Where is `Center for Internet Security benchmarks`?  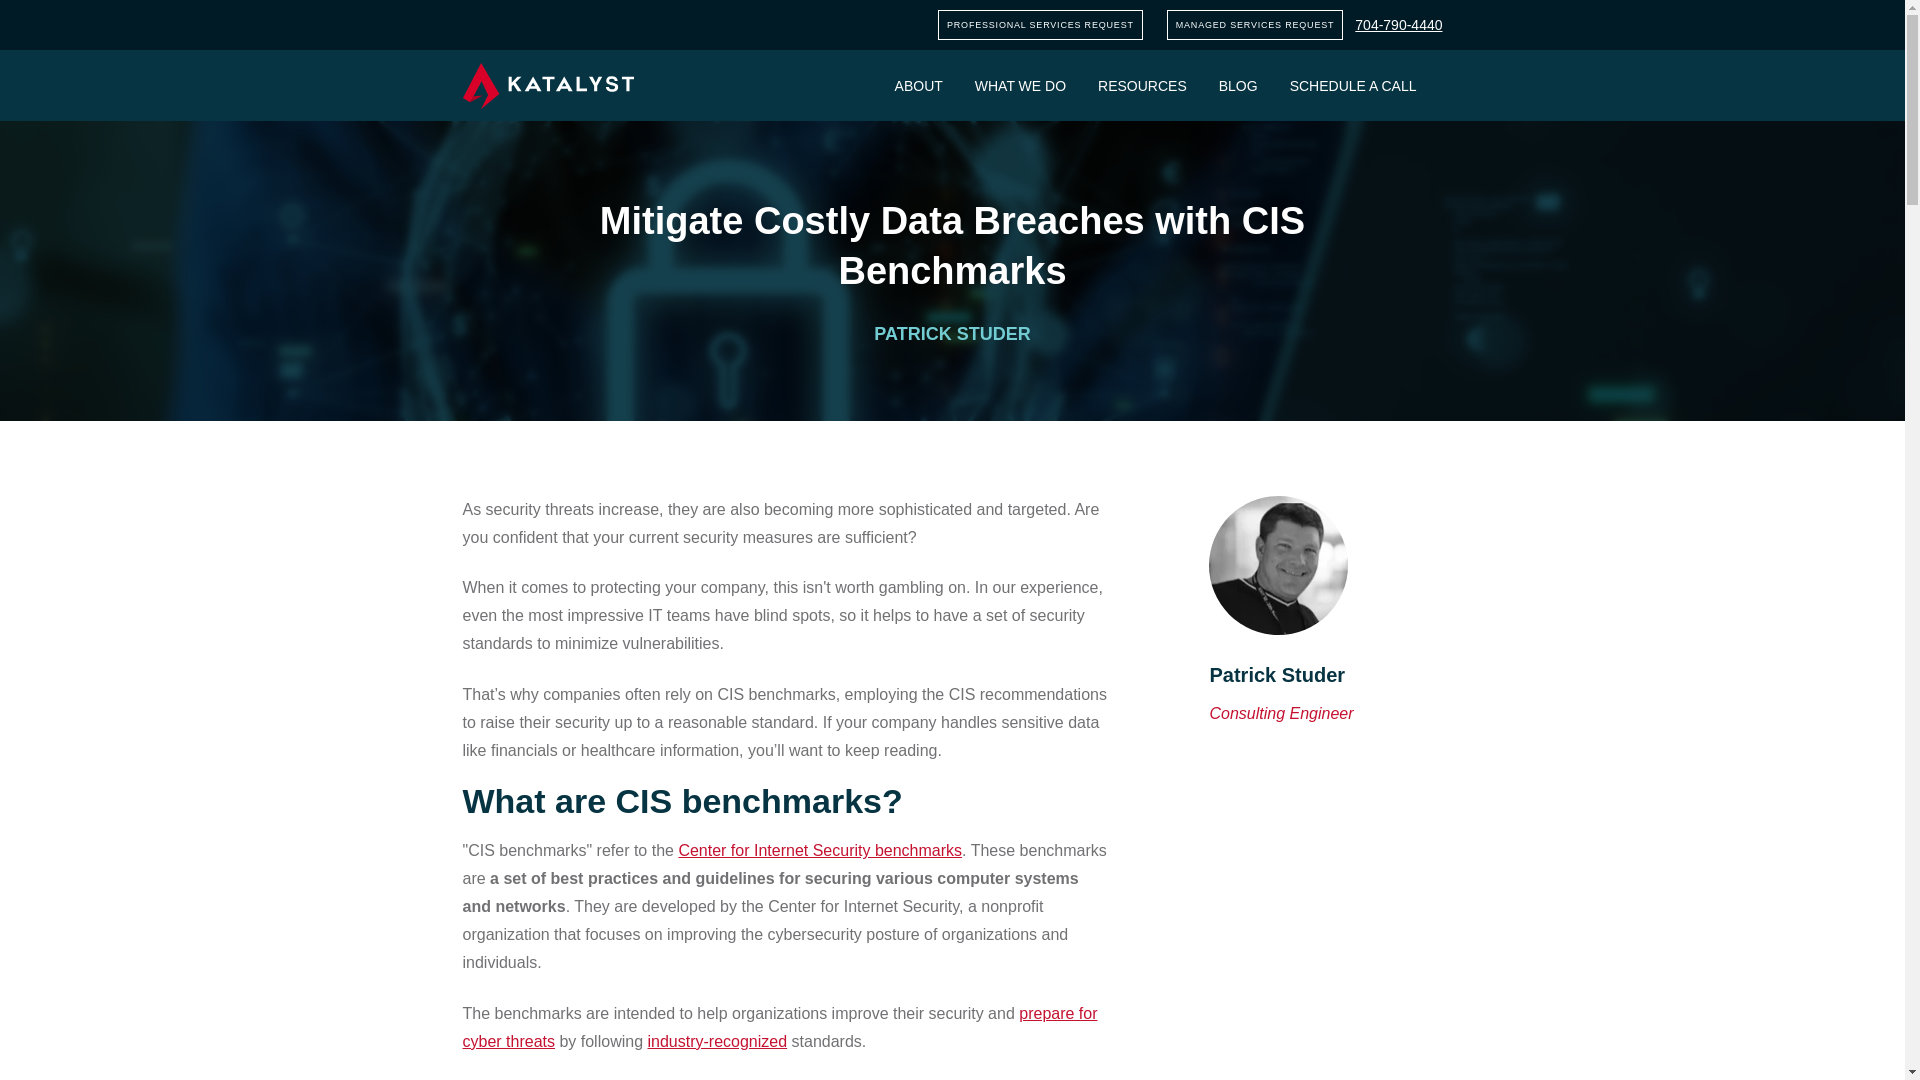 Center for Internet Security benchmarks is located at coordinates (819, 850).